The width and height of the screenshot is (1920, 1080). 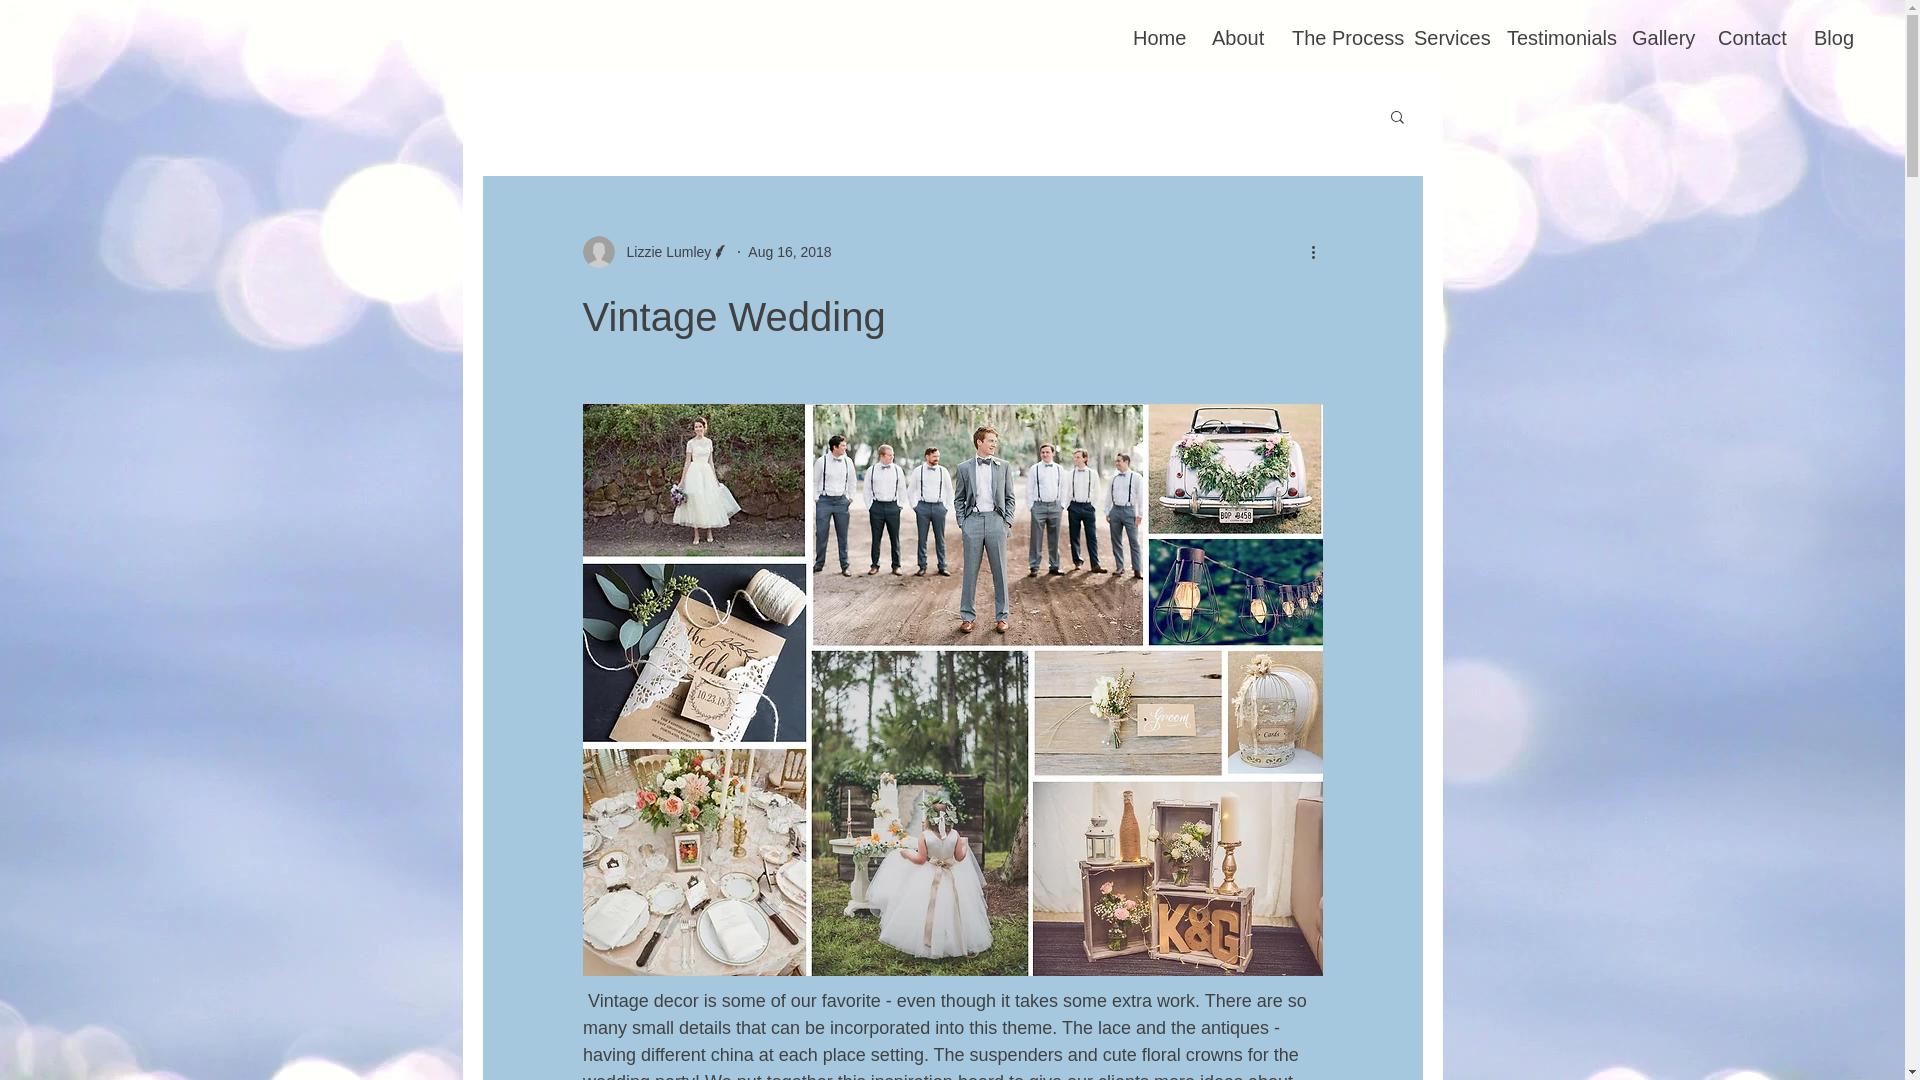 What do you see at coordinates (1660, 37) in the screenshot?
I see `Gallery` at bounding box center [1660, 37].